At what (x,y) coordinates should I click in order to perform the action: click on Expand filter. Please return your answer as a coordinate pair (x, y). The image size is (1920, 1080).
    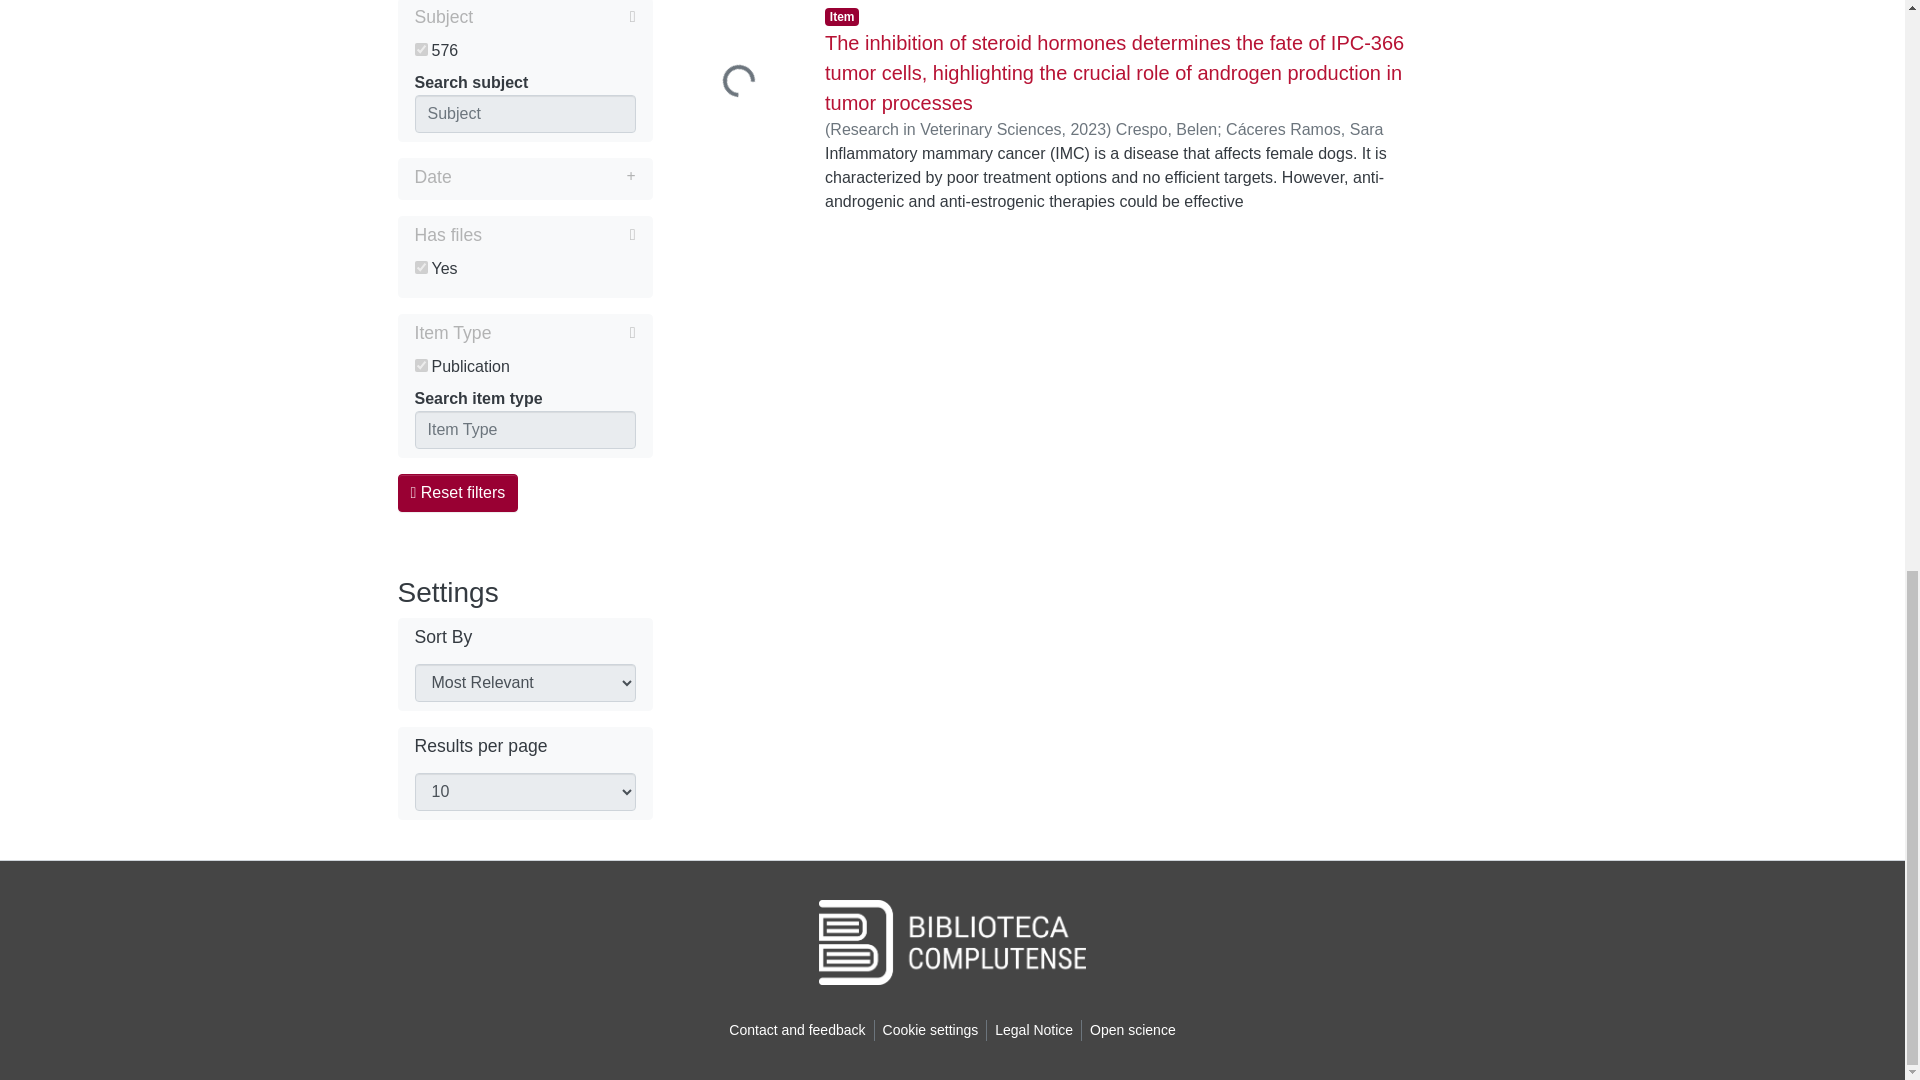
    Looking at the image, I should click on (543, 177).